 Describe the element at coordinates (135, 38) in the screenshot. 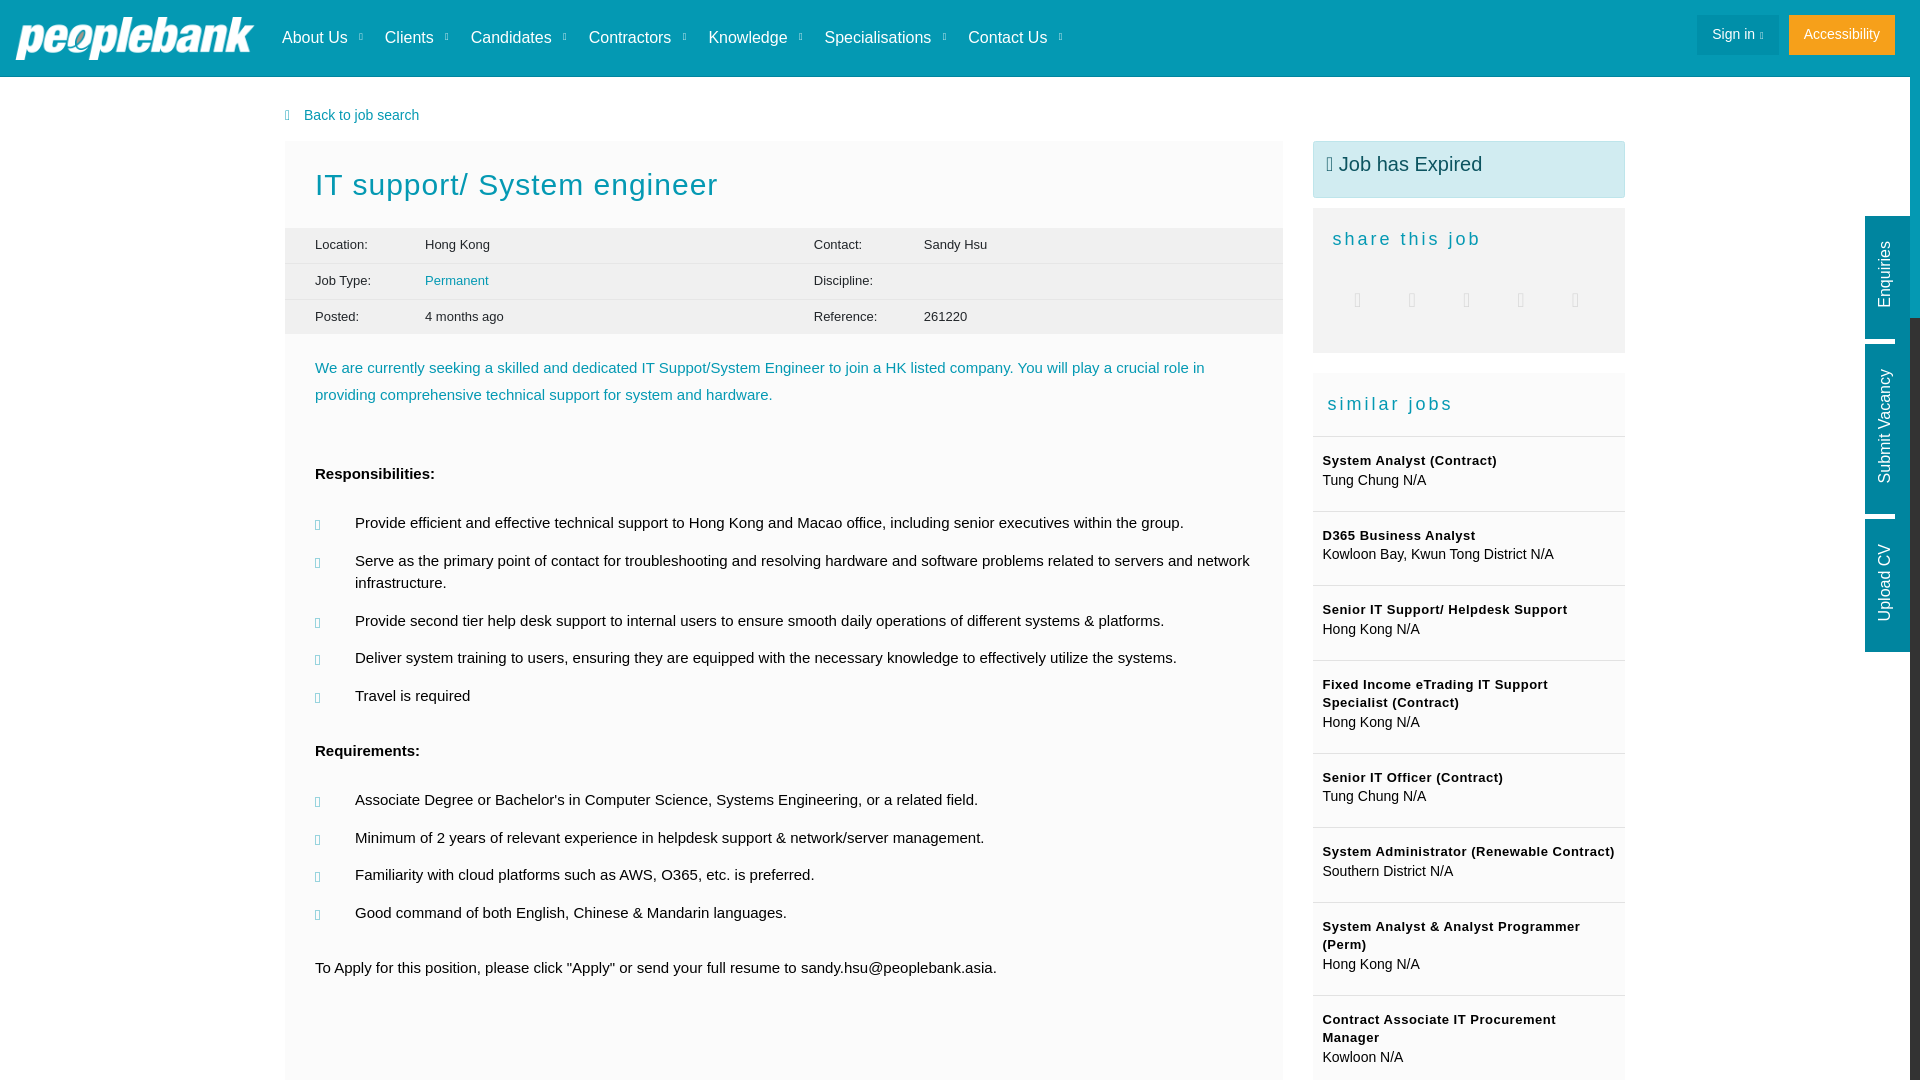

I see `Go to the Homepage` at that location.